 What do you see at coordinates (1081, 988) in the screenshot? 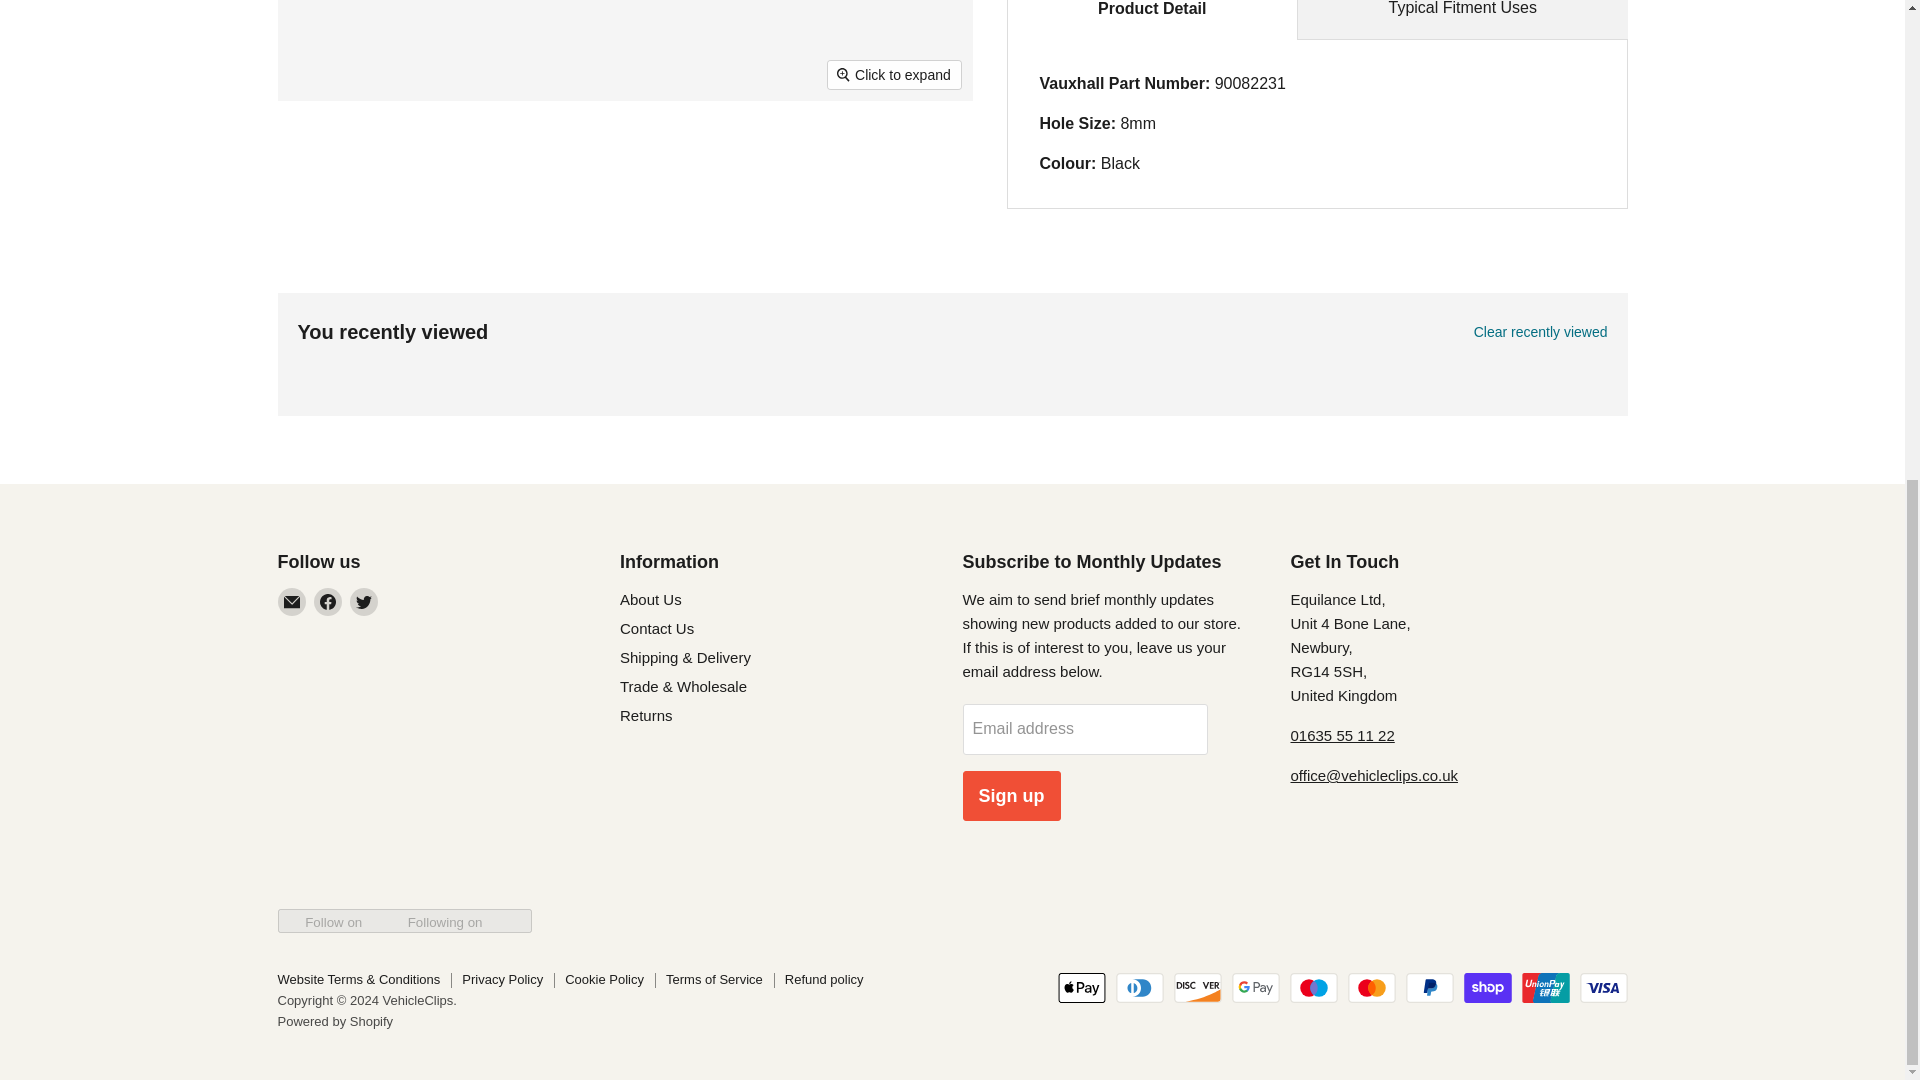
I see `Apple Pay` at bounding box center [1081, 988].